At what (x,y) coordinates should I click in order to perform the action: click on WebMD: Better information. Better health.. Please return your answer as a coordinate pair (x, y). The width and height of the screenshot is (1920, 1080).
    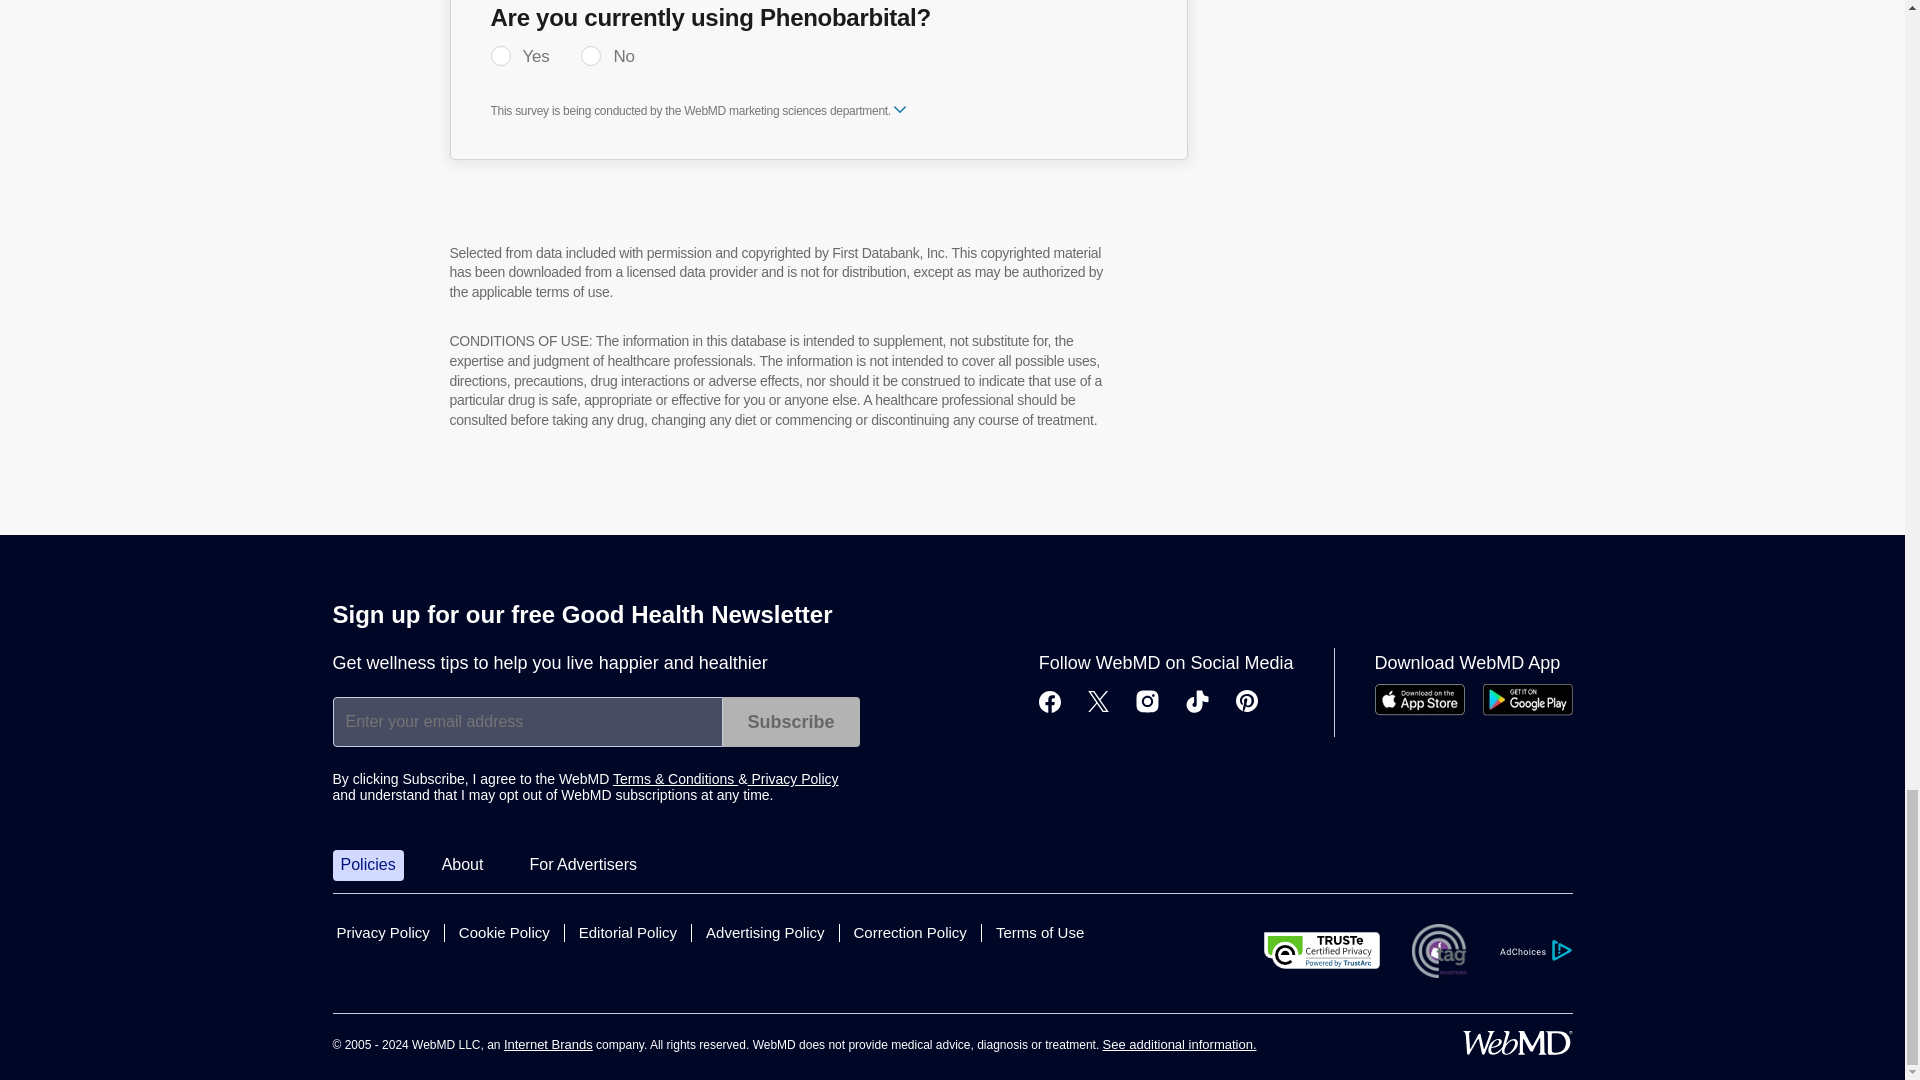
    Looking at the image, I should click on (1516, 1043).